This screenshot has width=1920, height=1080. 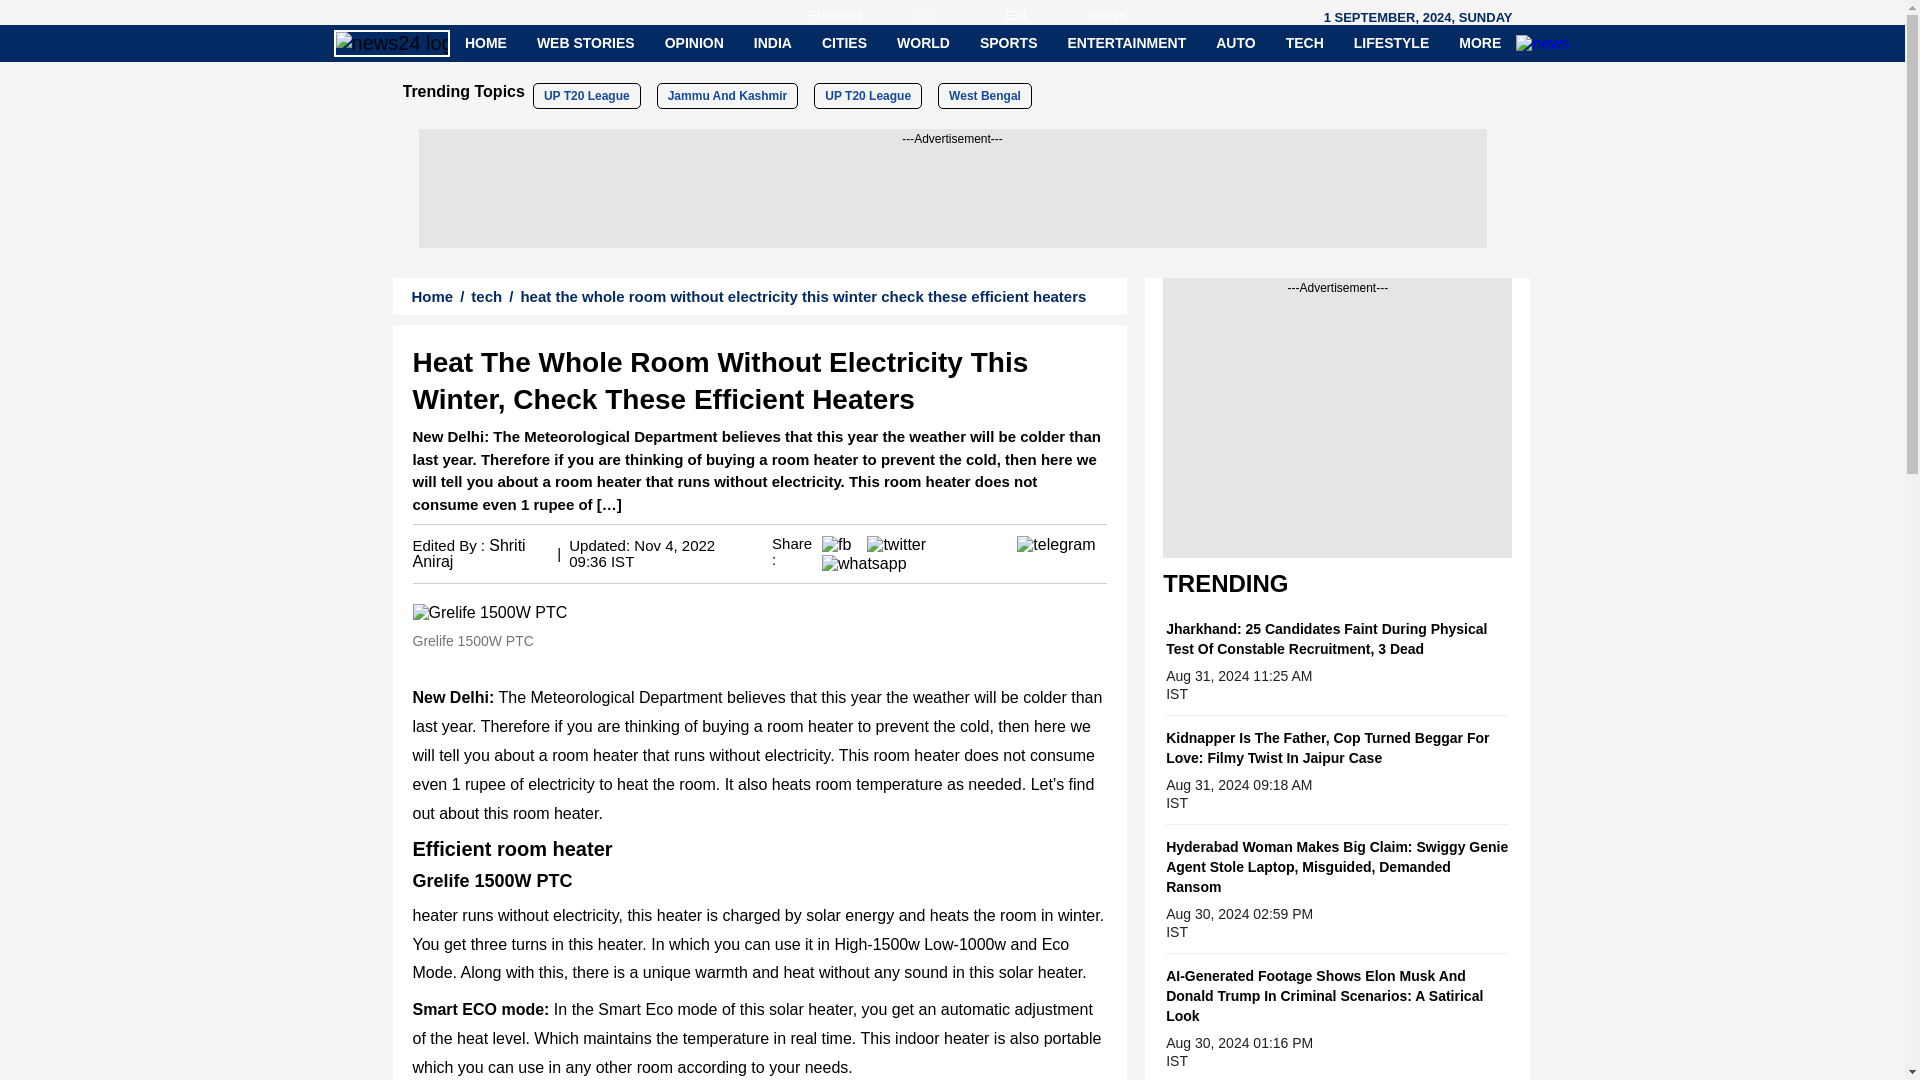 I want to click on WORLD, so click(x=923, y=42).